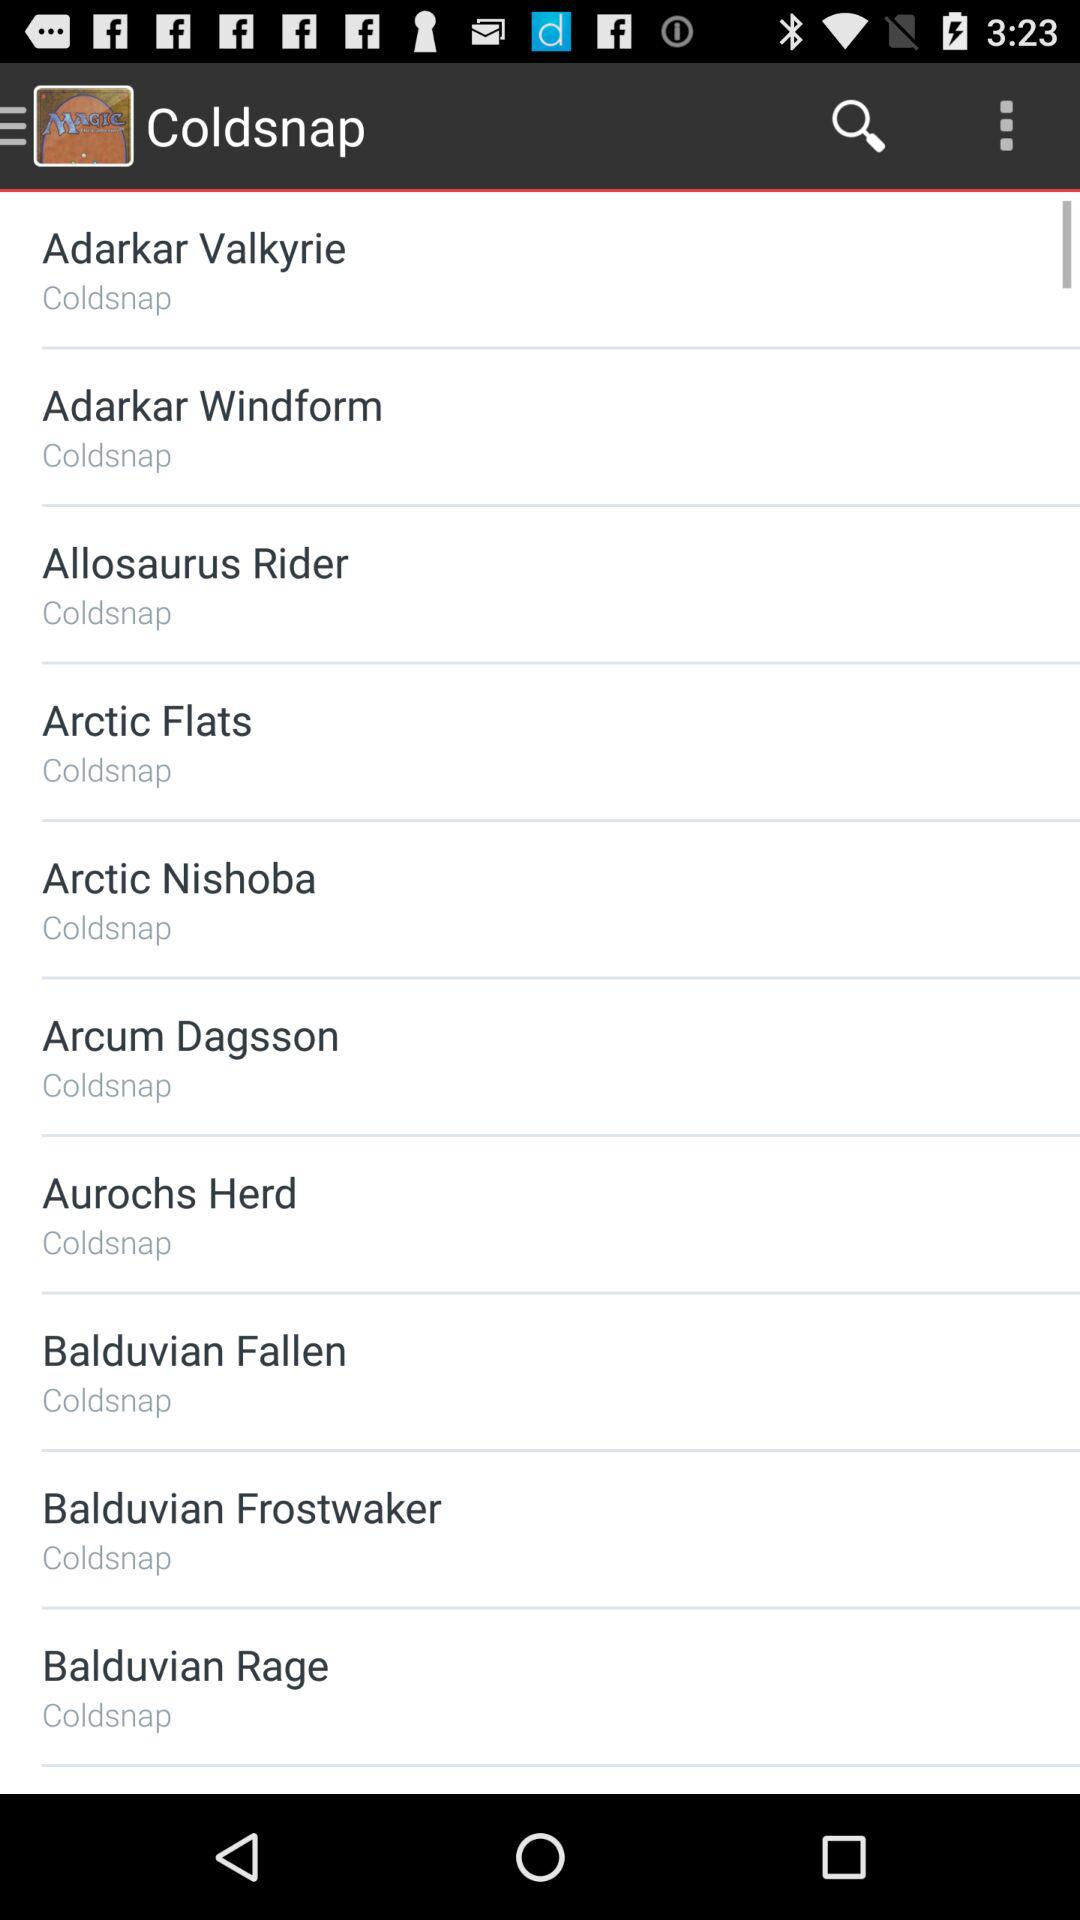  Describe the element at coordinates (508, 1348) in the screenshot. I see `tap icon above coldsnap icon` at that location.